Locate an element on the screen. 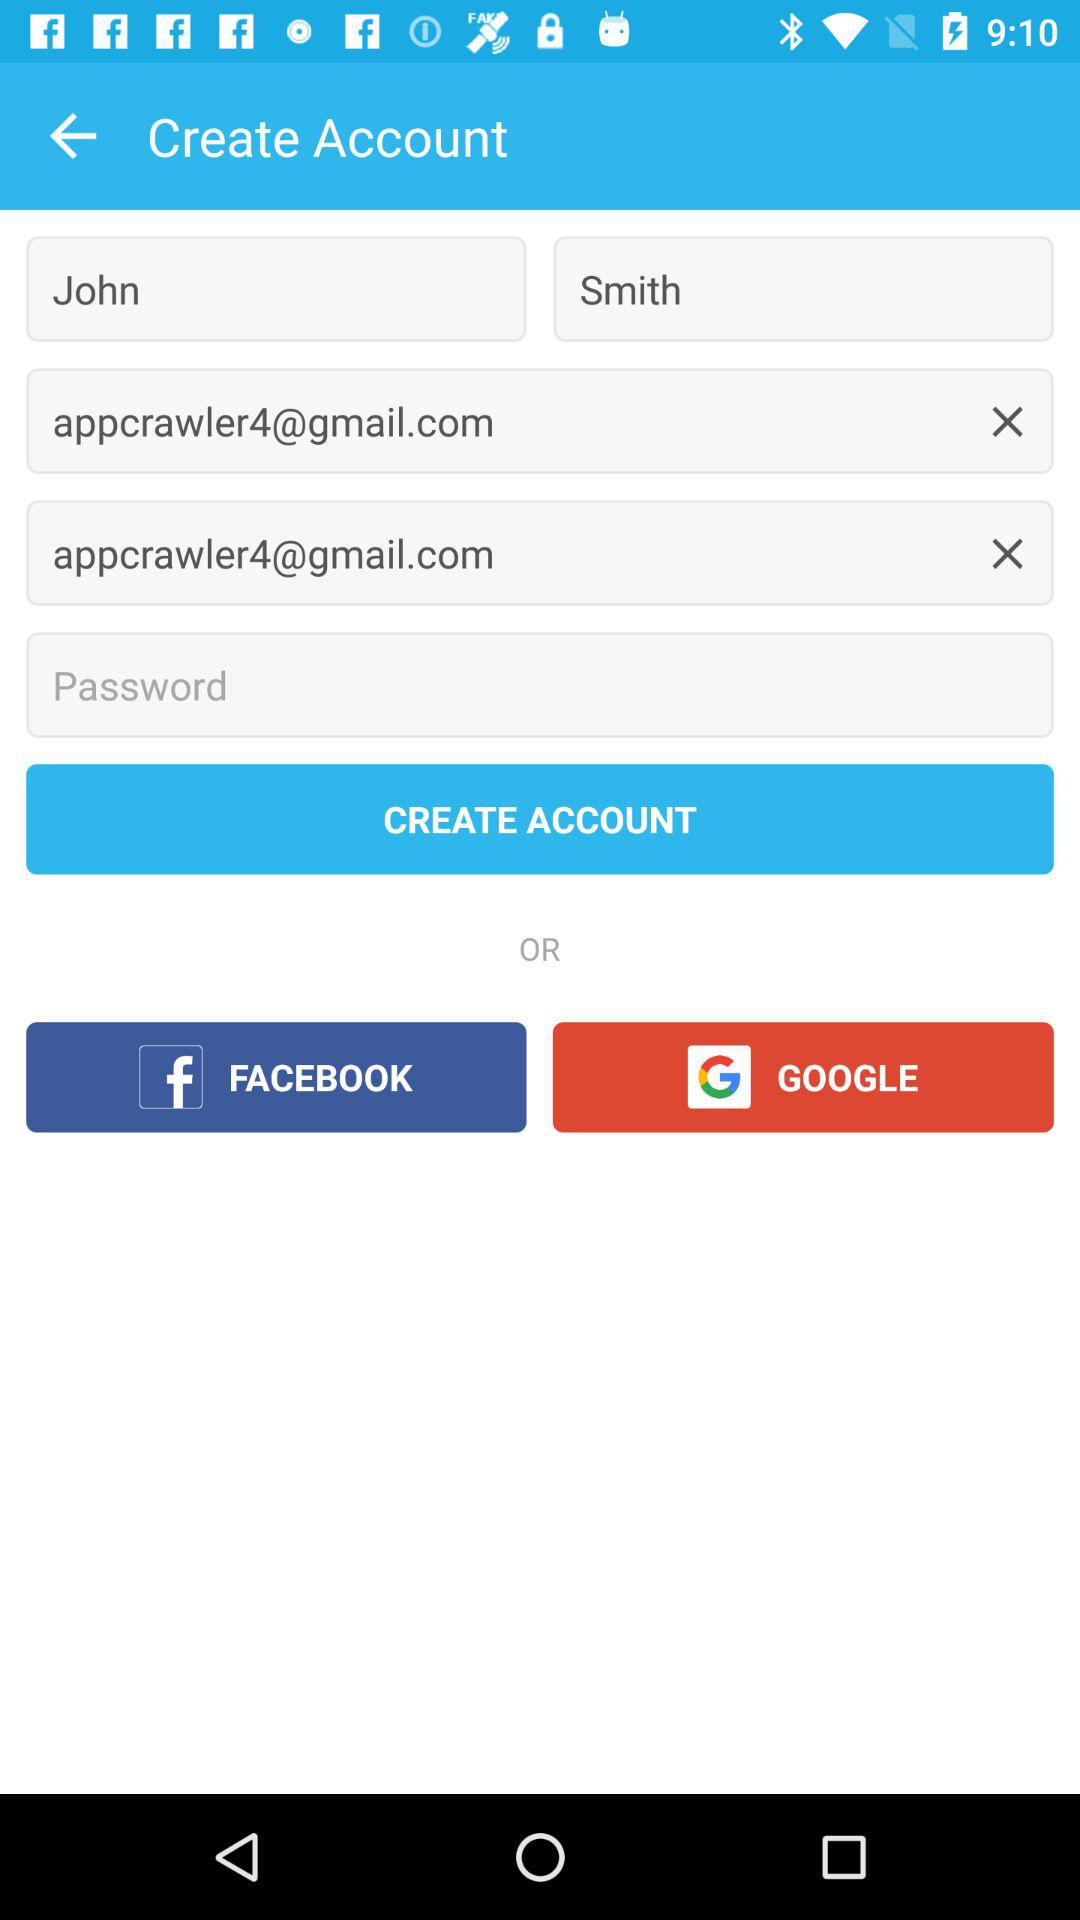 This screenshot has width=1080, height=1920. tap icon at the top right corner is located at coordinates (803, 288).